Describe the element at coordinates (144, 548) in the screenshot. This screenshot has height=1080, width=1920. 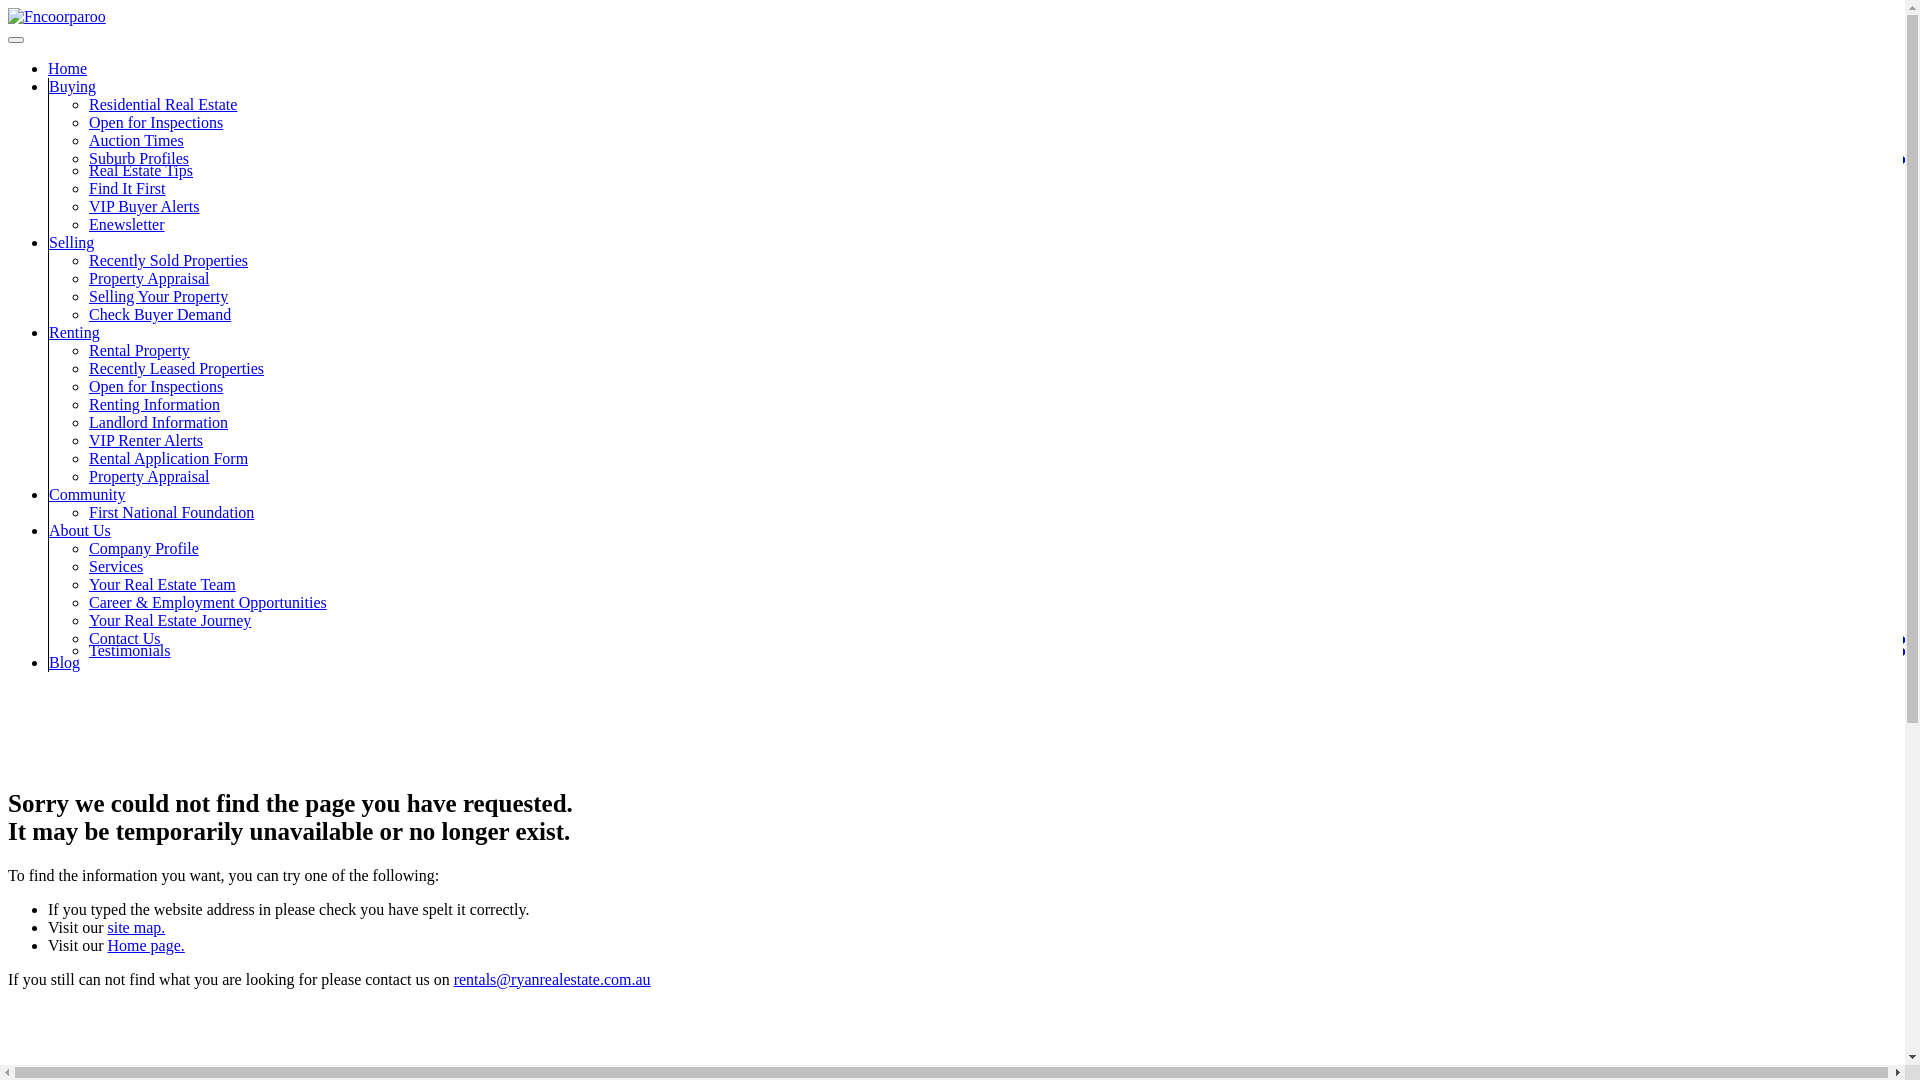
I see `Company Profile` at that location.